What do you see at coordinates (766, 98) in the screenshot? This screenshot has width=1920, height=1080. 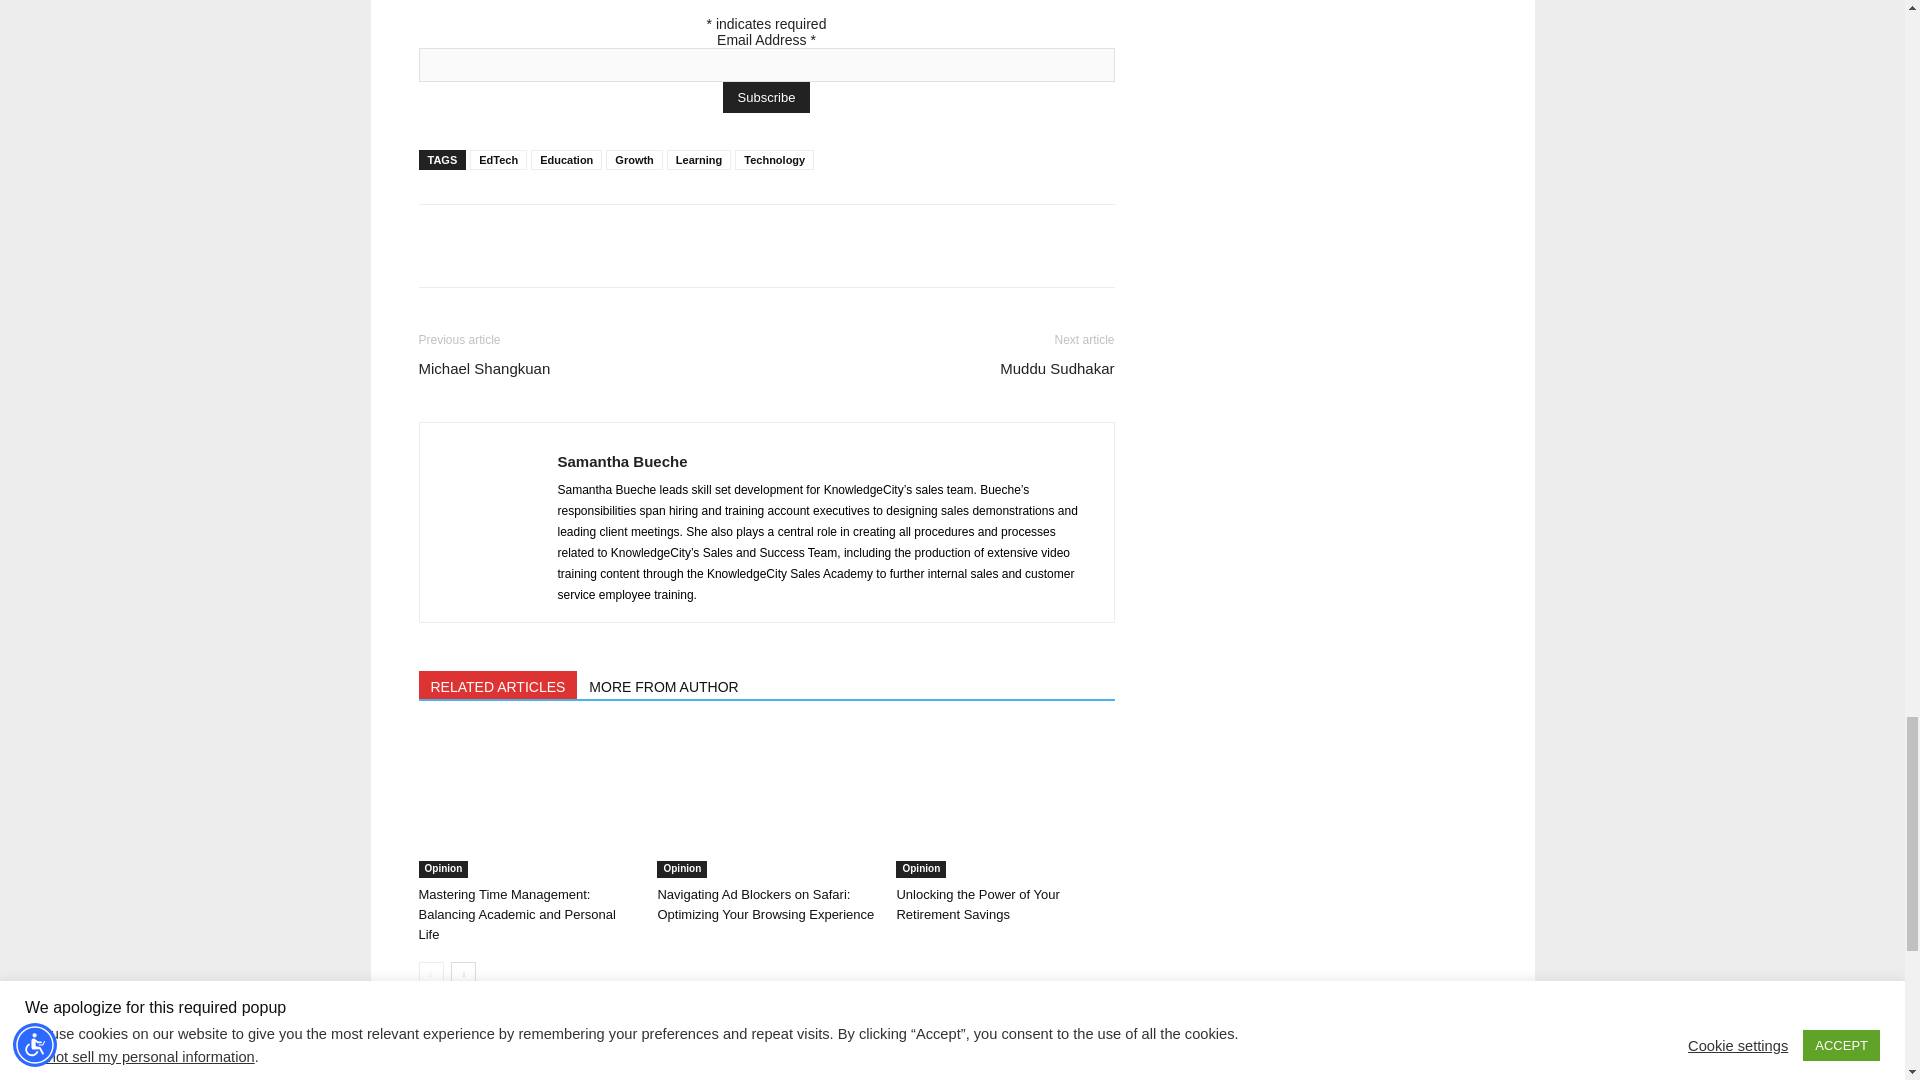 I see `Subscribe` at bounding box center [766, 98].